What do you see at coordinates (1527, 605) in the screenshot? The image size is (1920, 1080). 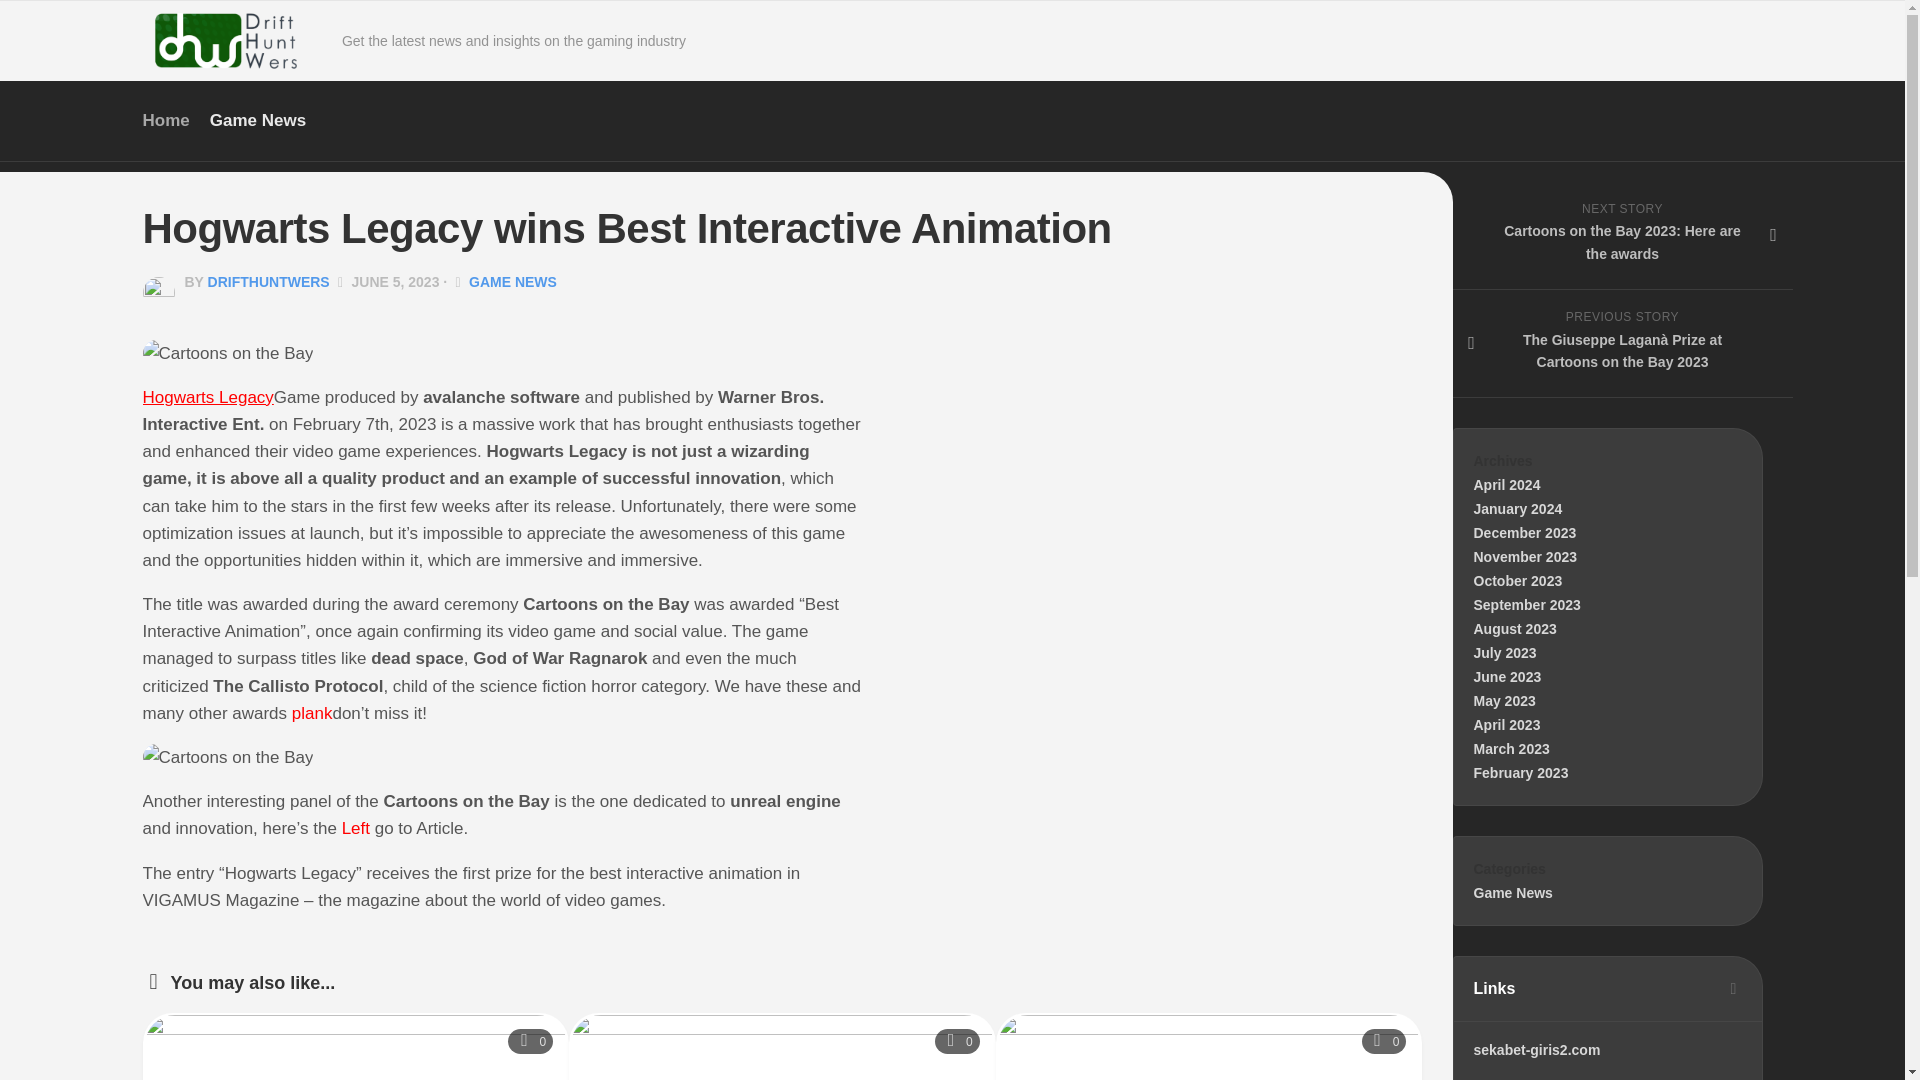 I see `June 2023` at bounding box center [1527, 605].